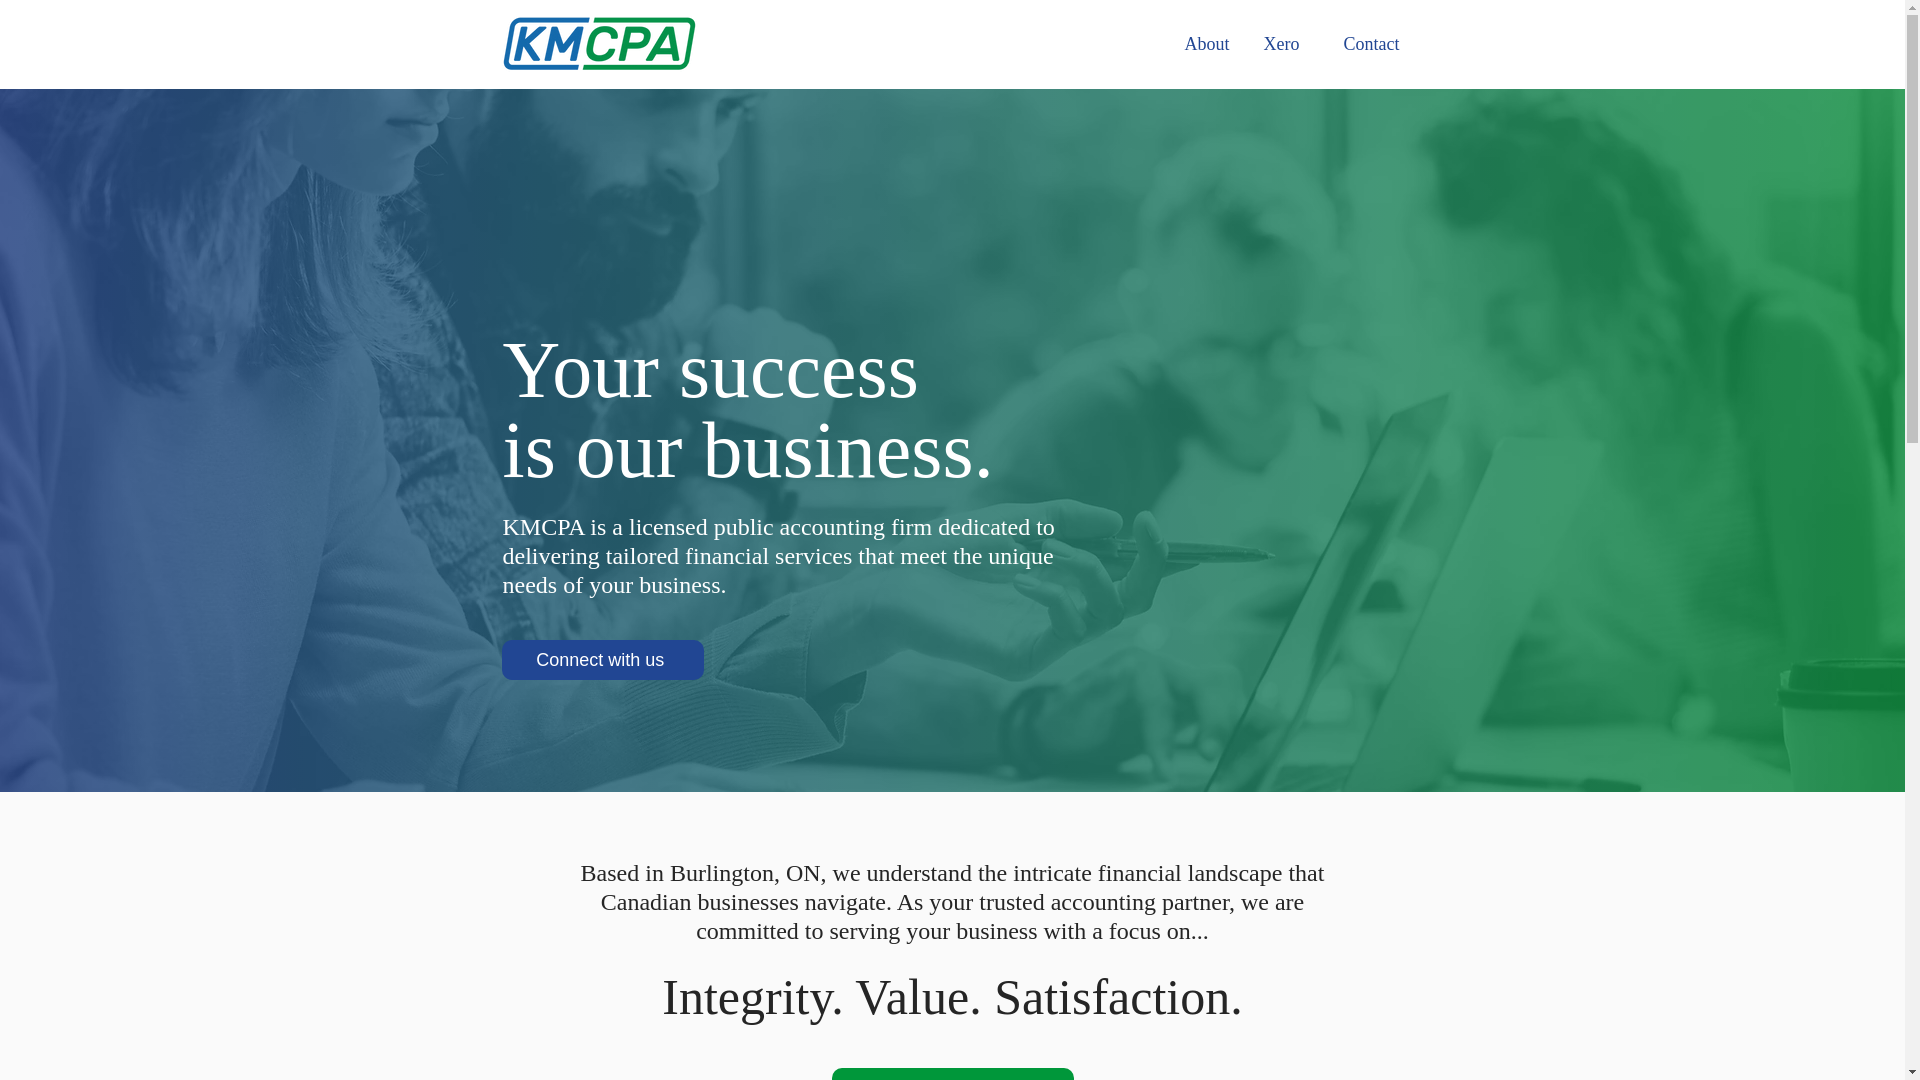  What do you see at coordinates (1363, 44) in the screenshot?
I see `Contact` at bounding box center [1363, 44].